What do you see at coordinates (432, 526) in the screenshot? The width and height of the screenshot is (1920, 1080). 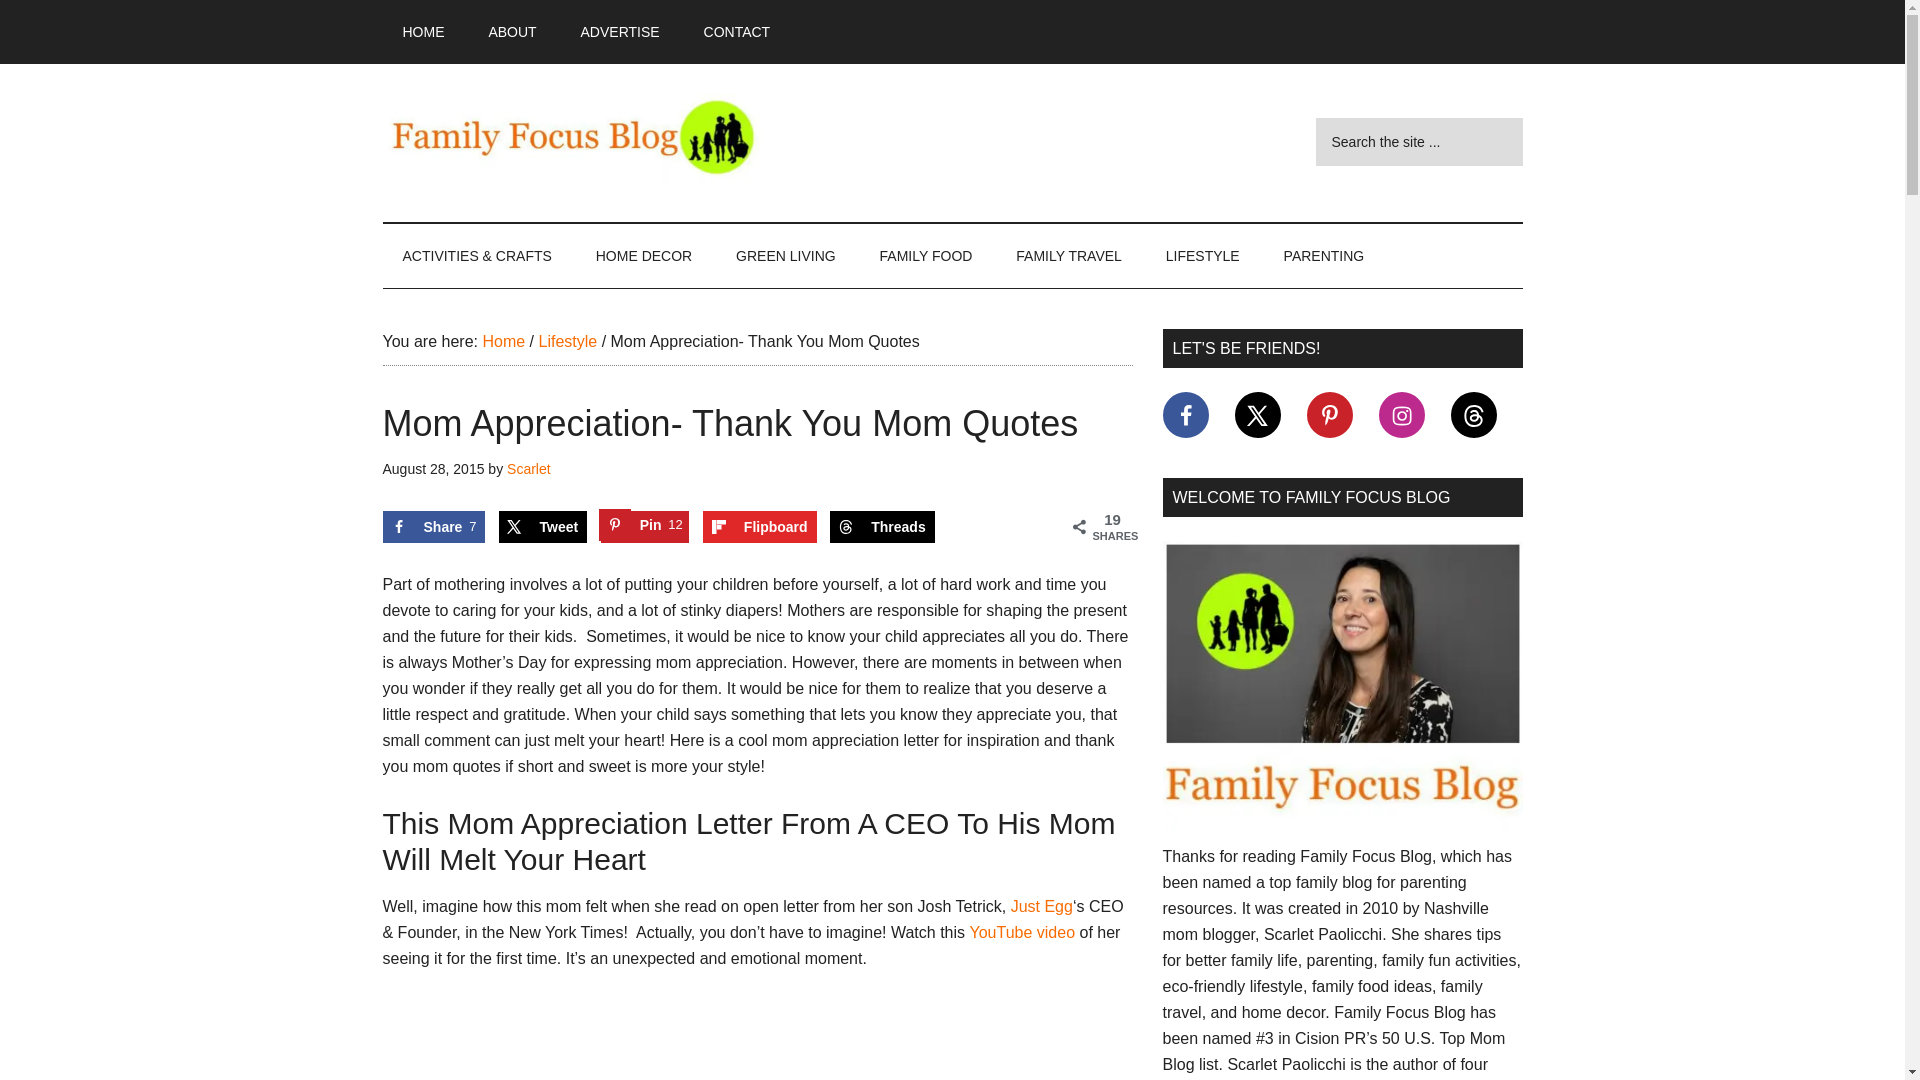 I see `Share on Facebook` at bounding box center [432, 526].